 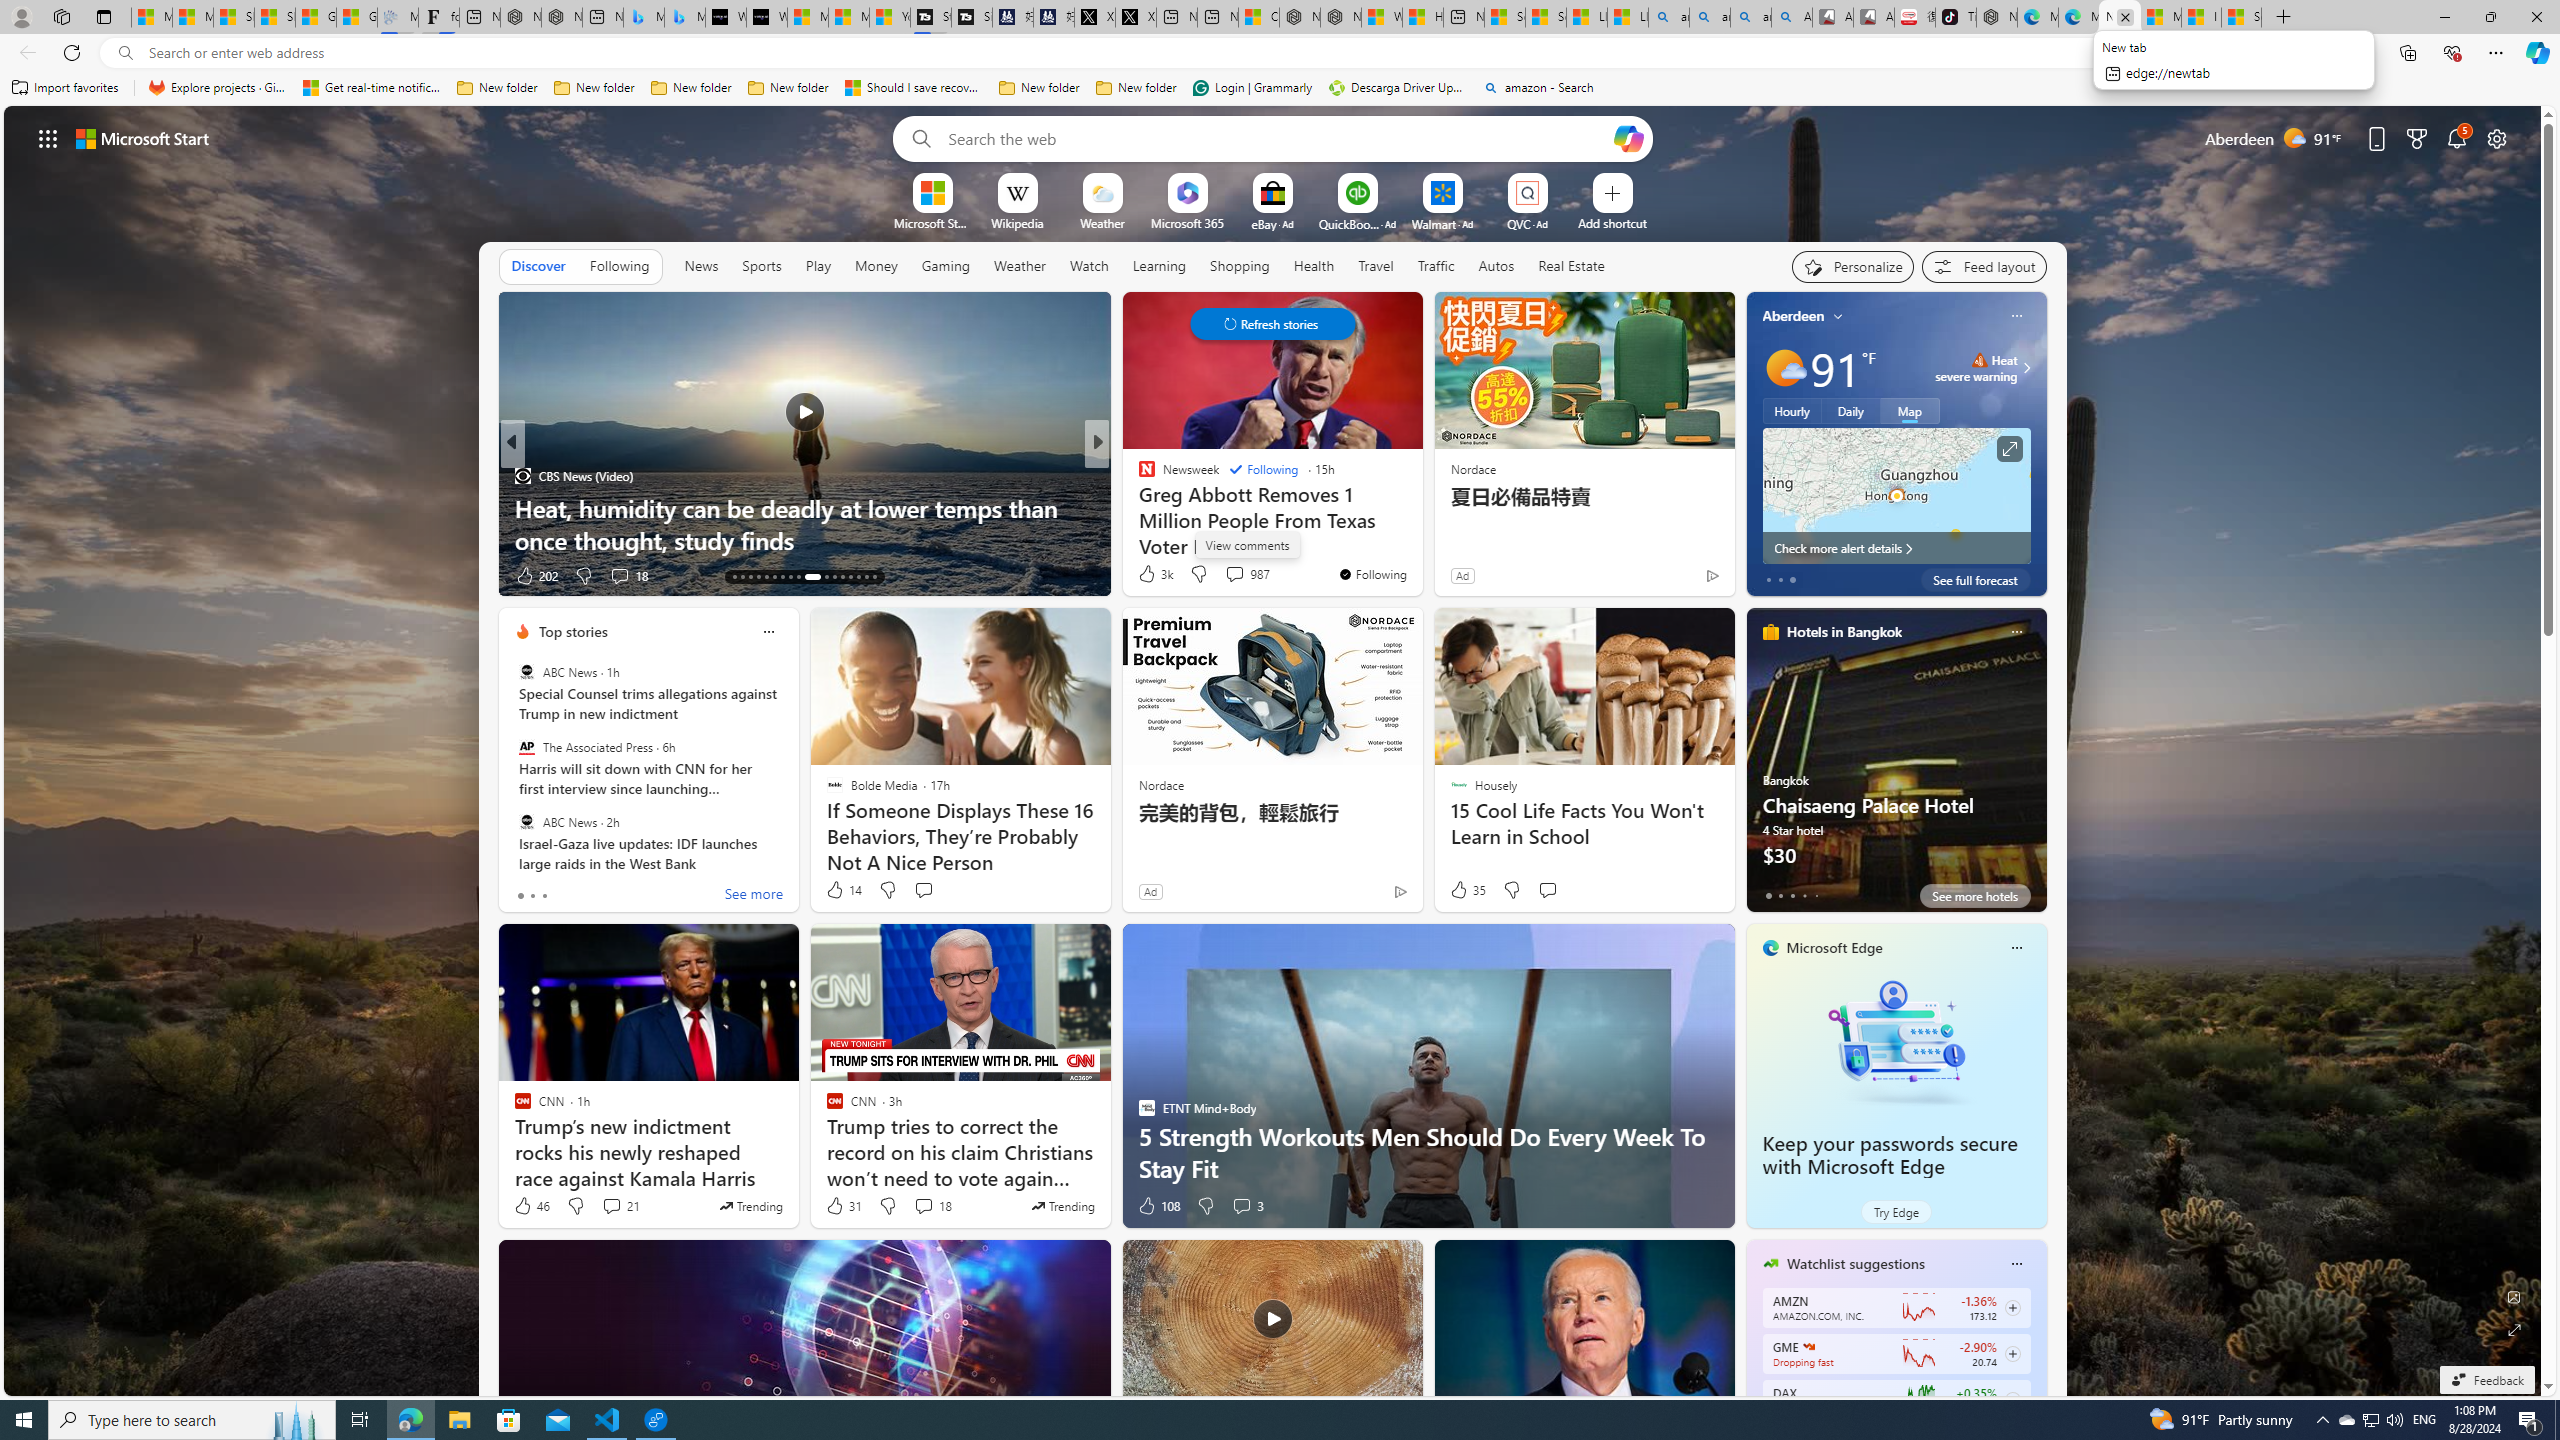 I want to click on You're following FOX News, so click(x=1669, y=580).